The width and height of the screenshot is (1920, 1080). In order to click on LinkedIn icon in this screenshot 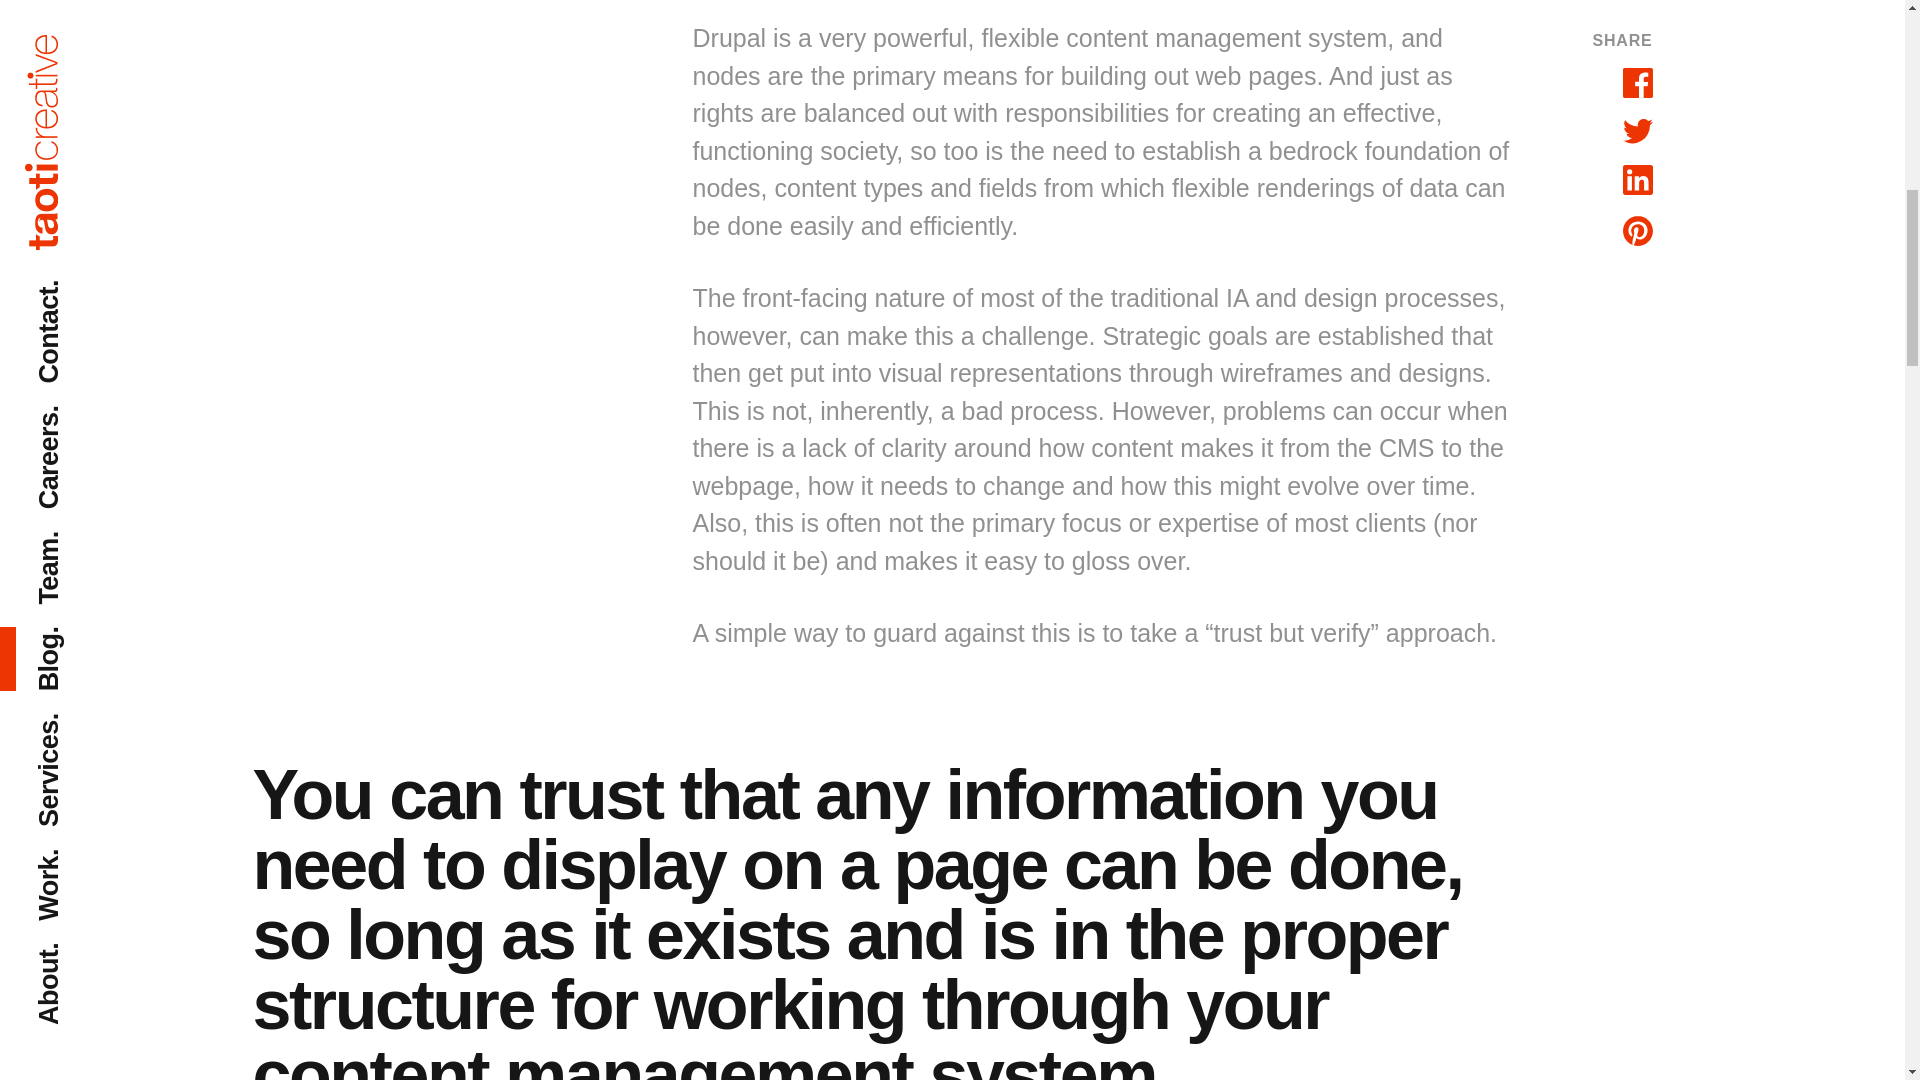, I will do `click(1636, 180)`.